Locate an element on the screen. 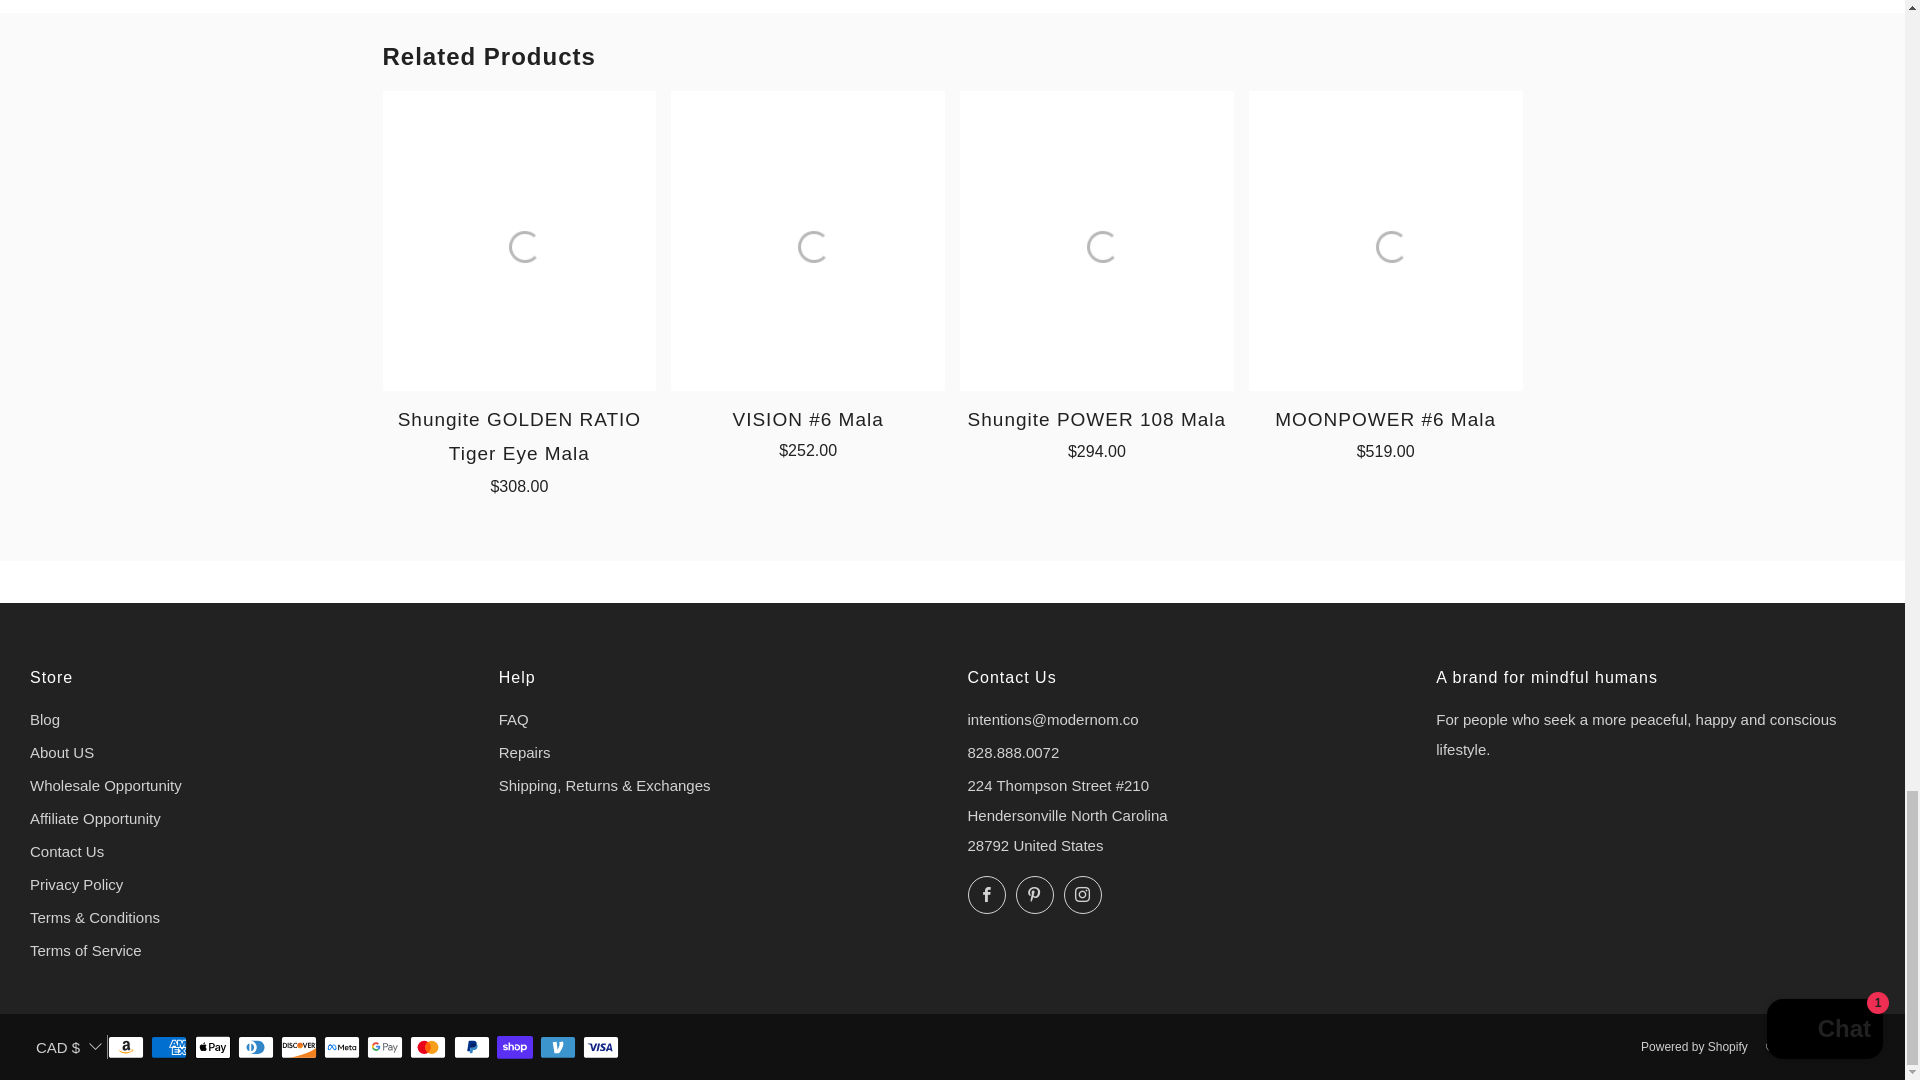 Image resolution: width=1920 pixels, height=1080 pixels. PayPal is located at coordinates (471, 1048).